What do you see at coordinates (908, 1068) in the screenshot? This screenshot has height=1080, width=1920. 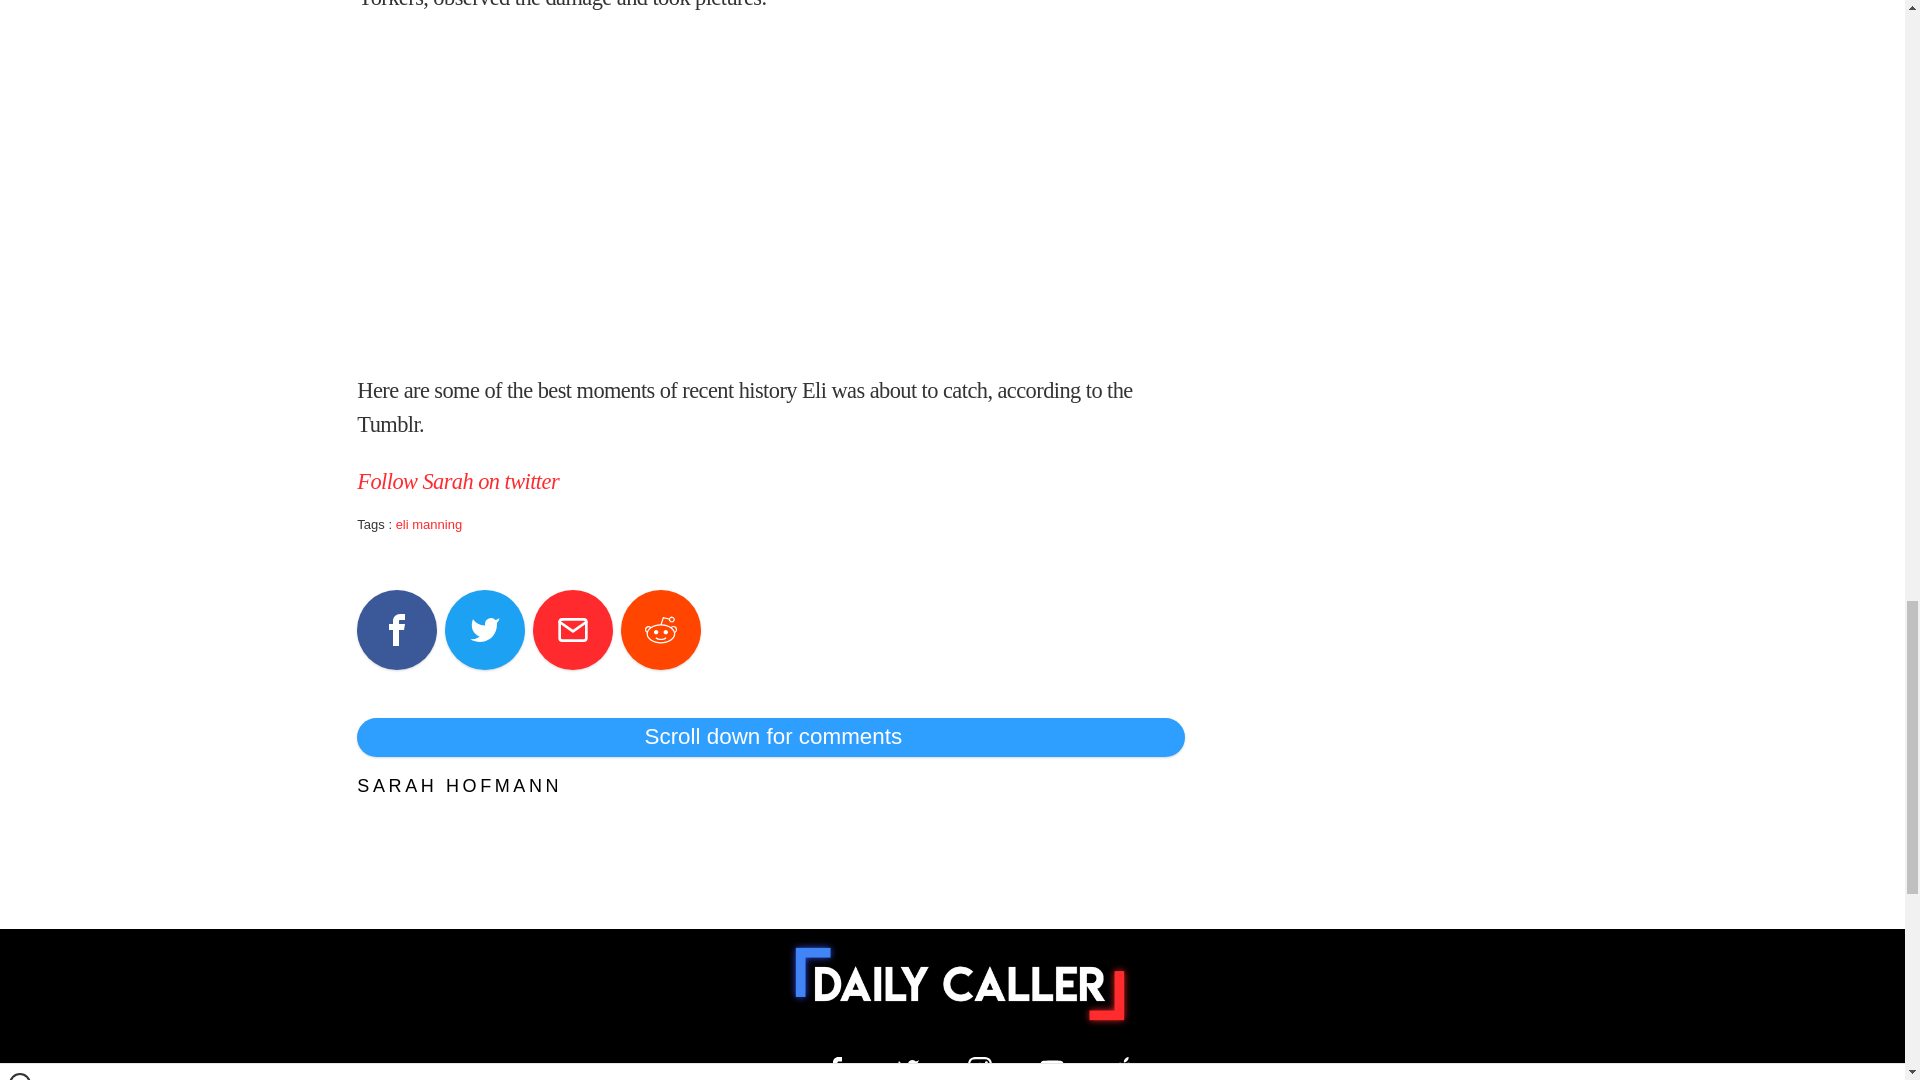 I see `Daily Caller Twitter` at bounding box center [908, 1068].